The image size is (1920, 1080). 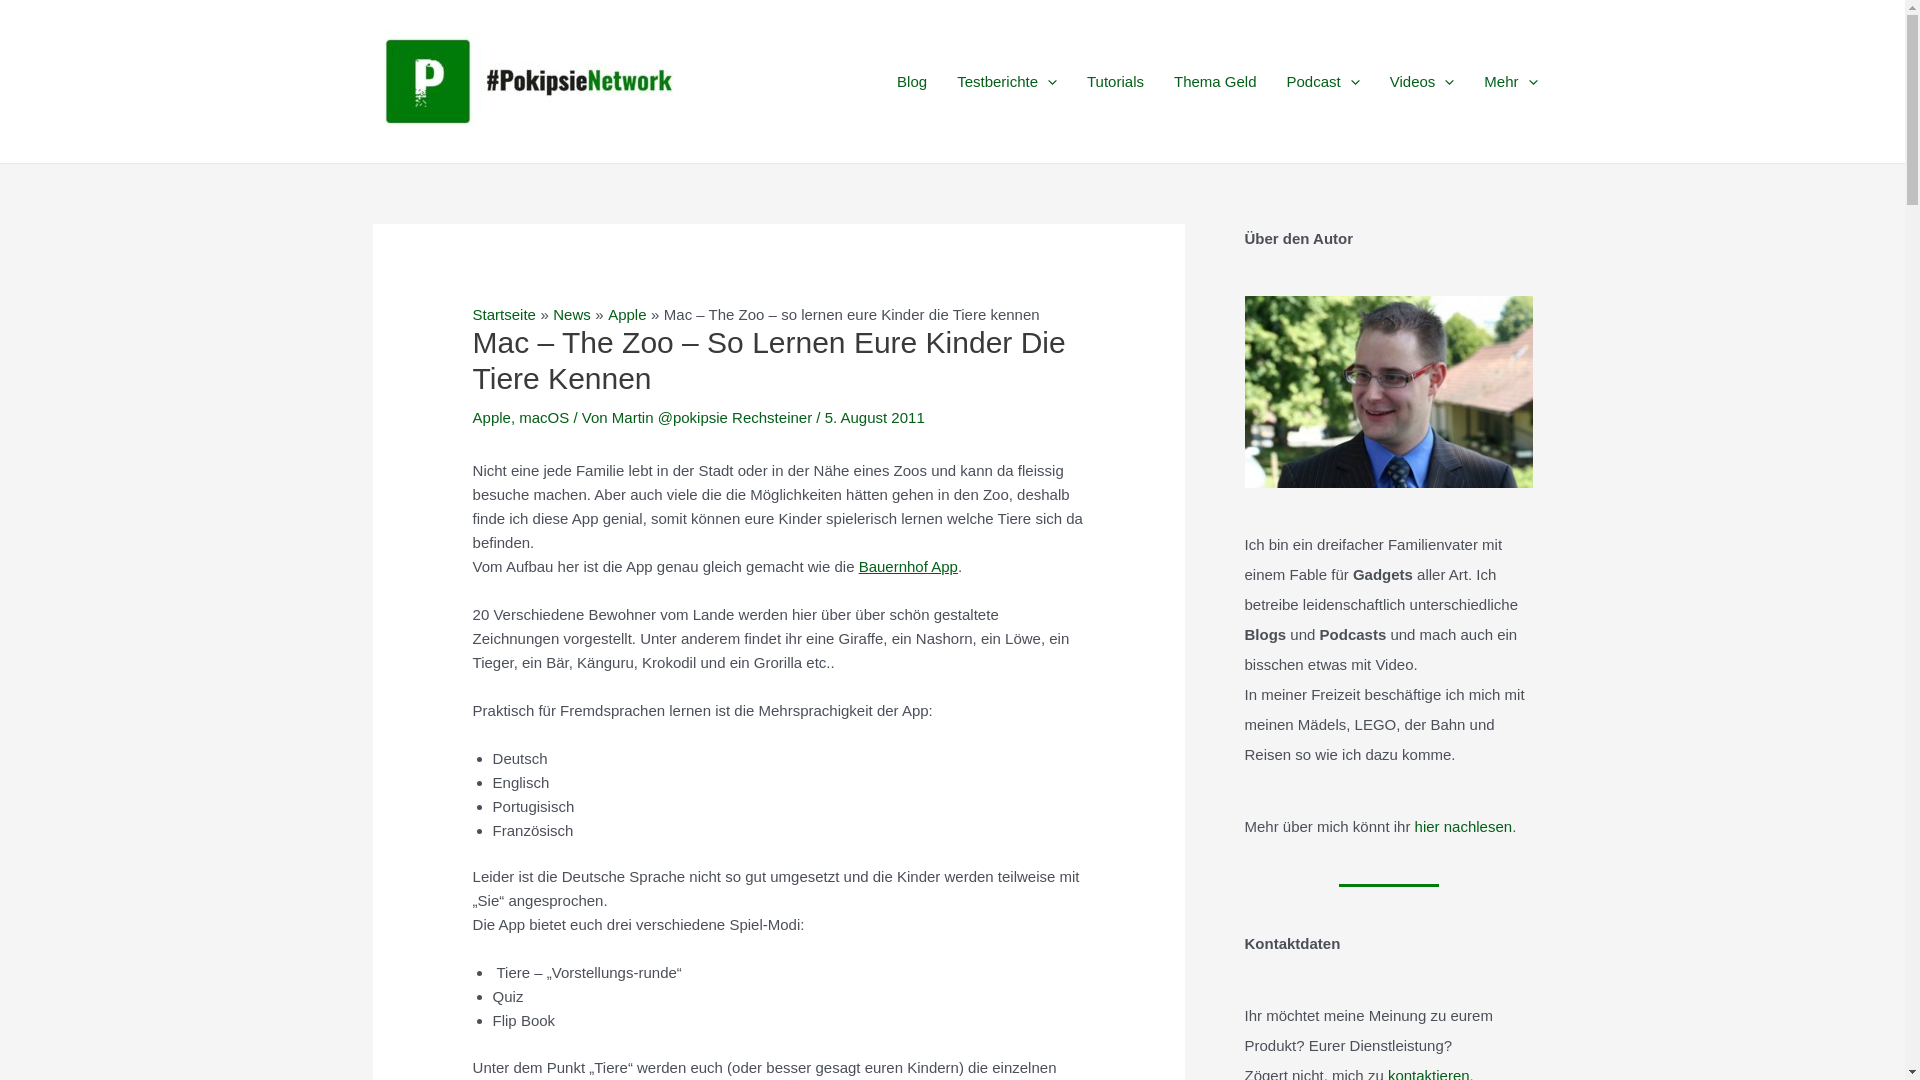 What do you see at coordinates (504, 314) in the screenshot?
I see `Startseite` at bounding box center [504, 314].